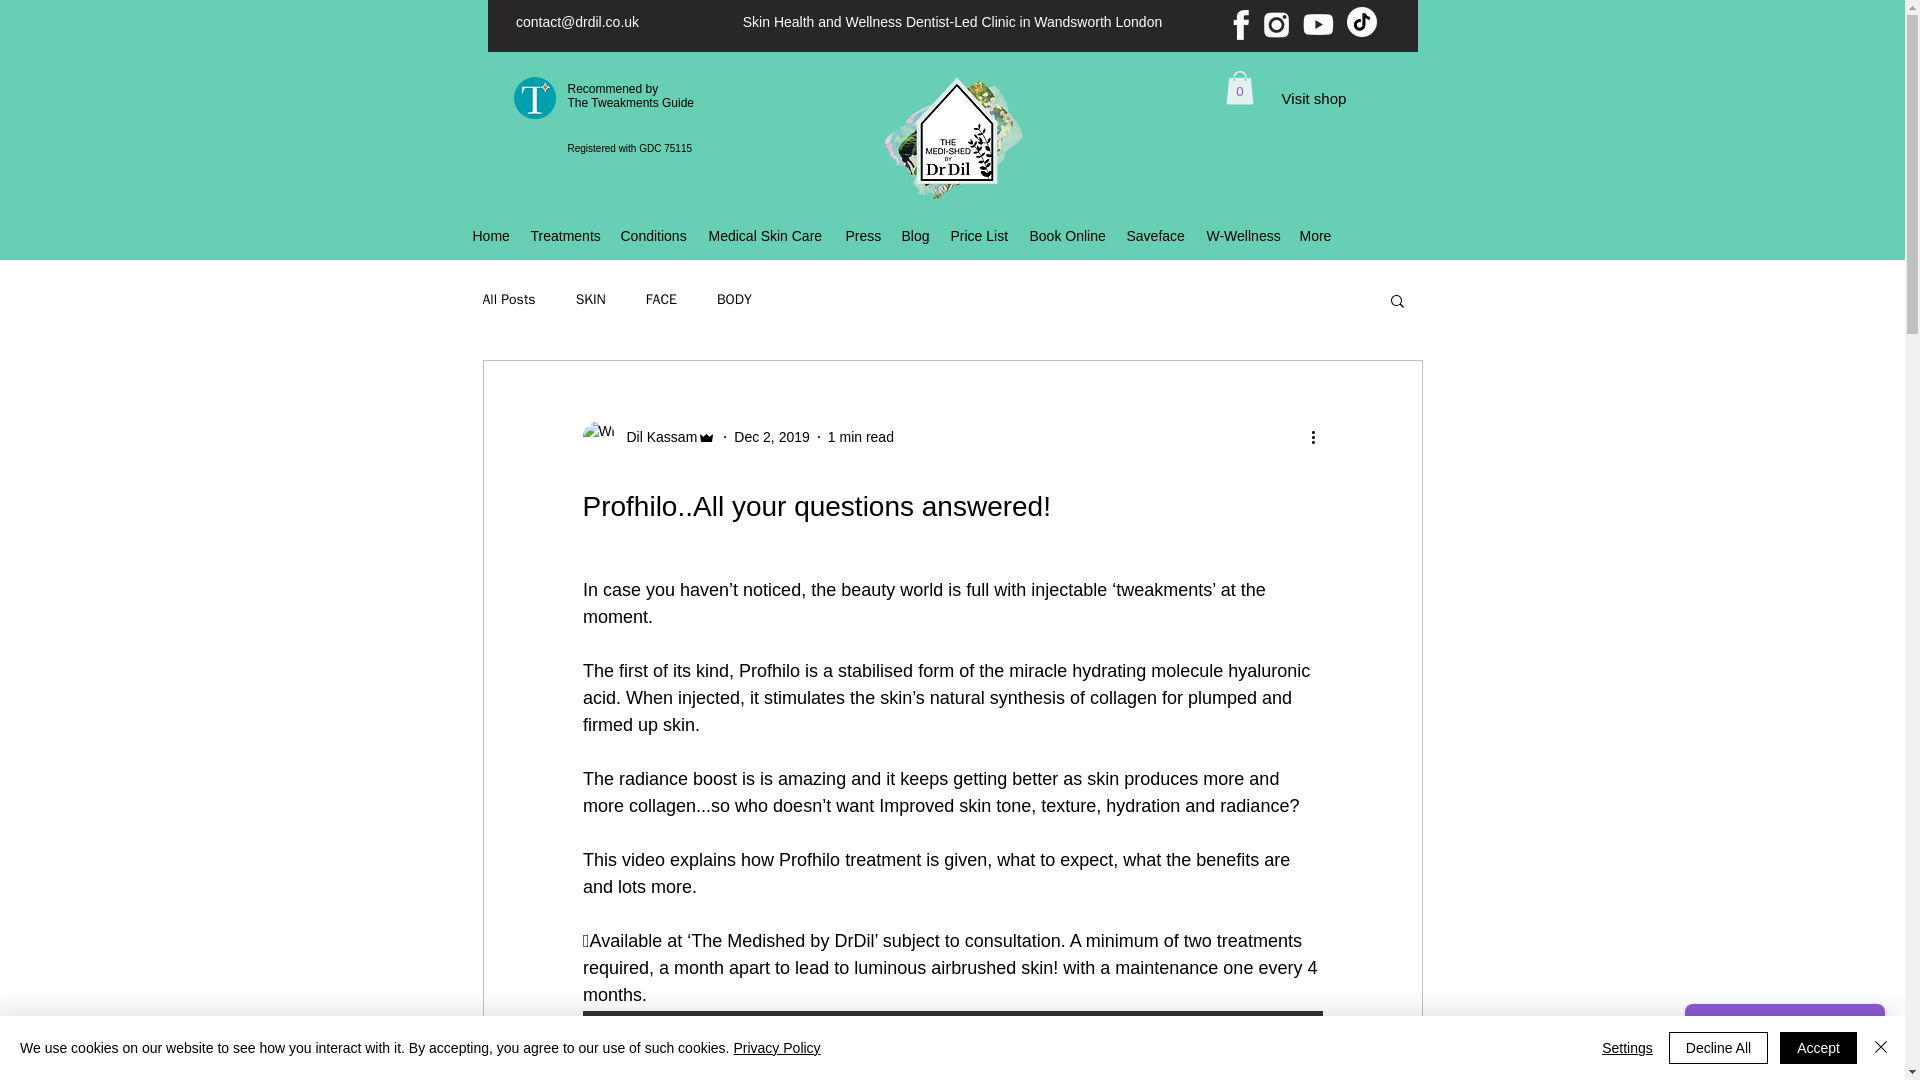 The image size is (1920, 1080). What do you see at coordinates (565, 236) in the screenshot?
I see `Treatments` at bounding box center [565, 236].